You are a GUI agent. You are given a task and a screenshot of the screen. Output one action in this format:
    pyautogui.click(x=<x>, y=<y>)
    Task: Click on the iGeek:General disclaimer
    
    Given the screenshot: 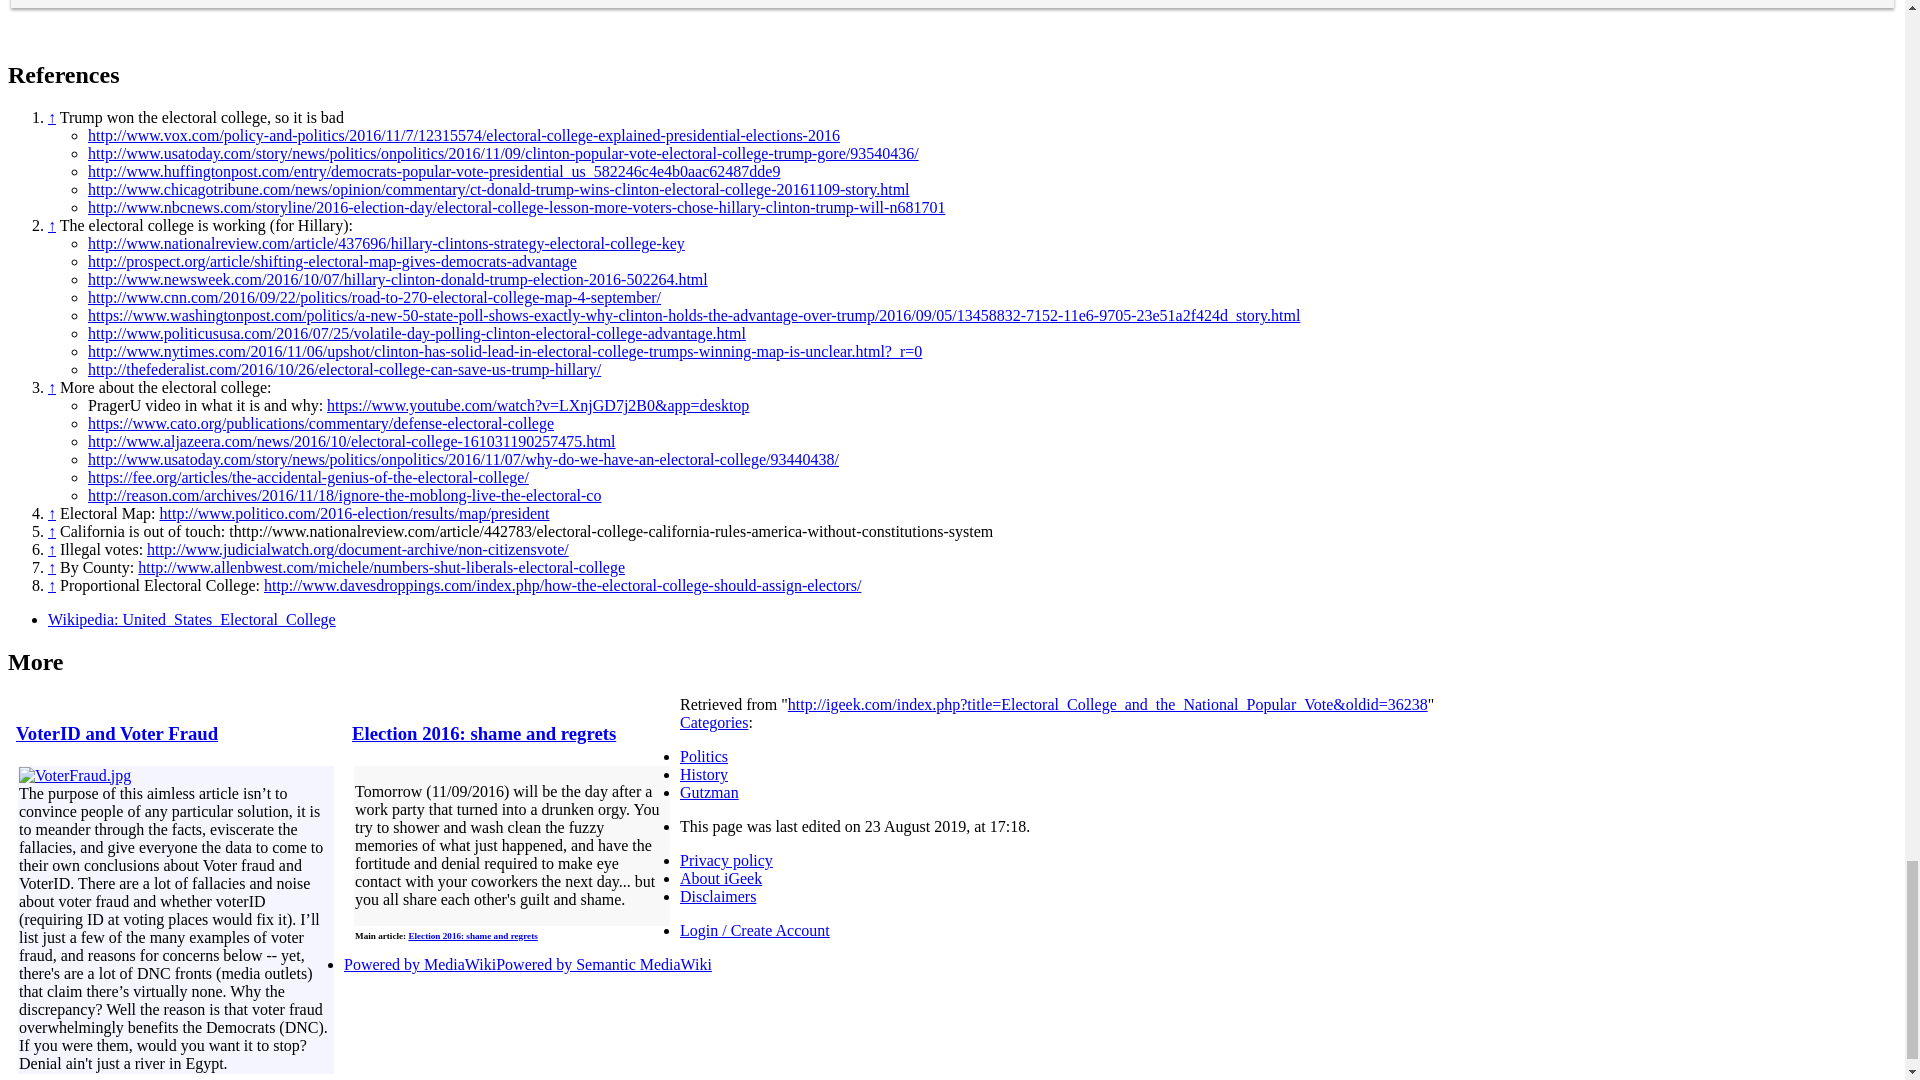 What is the action you would take?
    pyautogui.click(x=718, y=896)
    